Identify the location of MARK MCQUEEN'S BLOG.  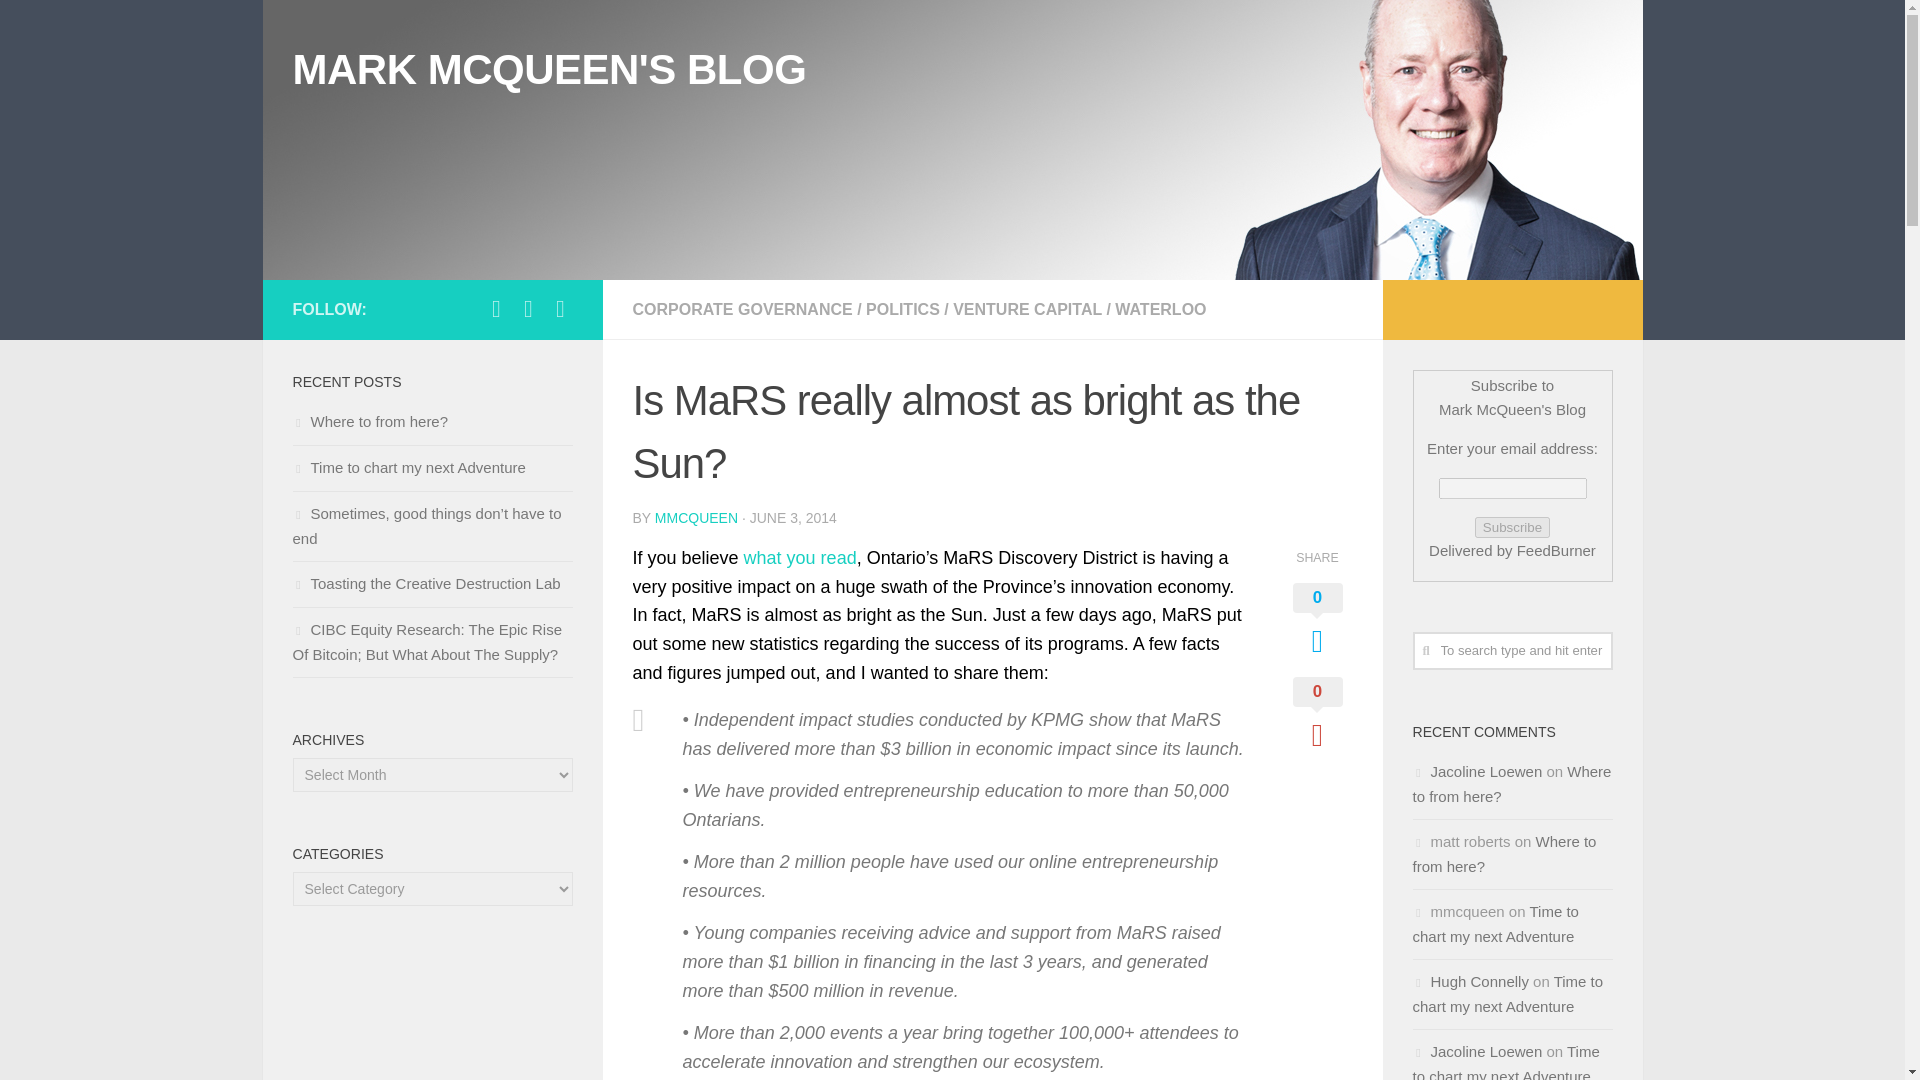
(548, 70).